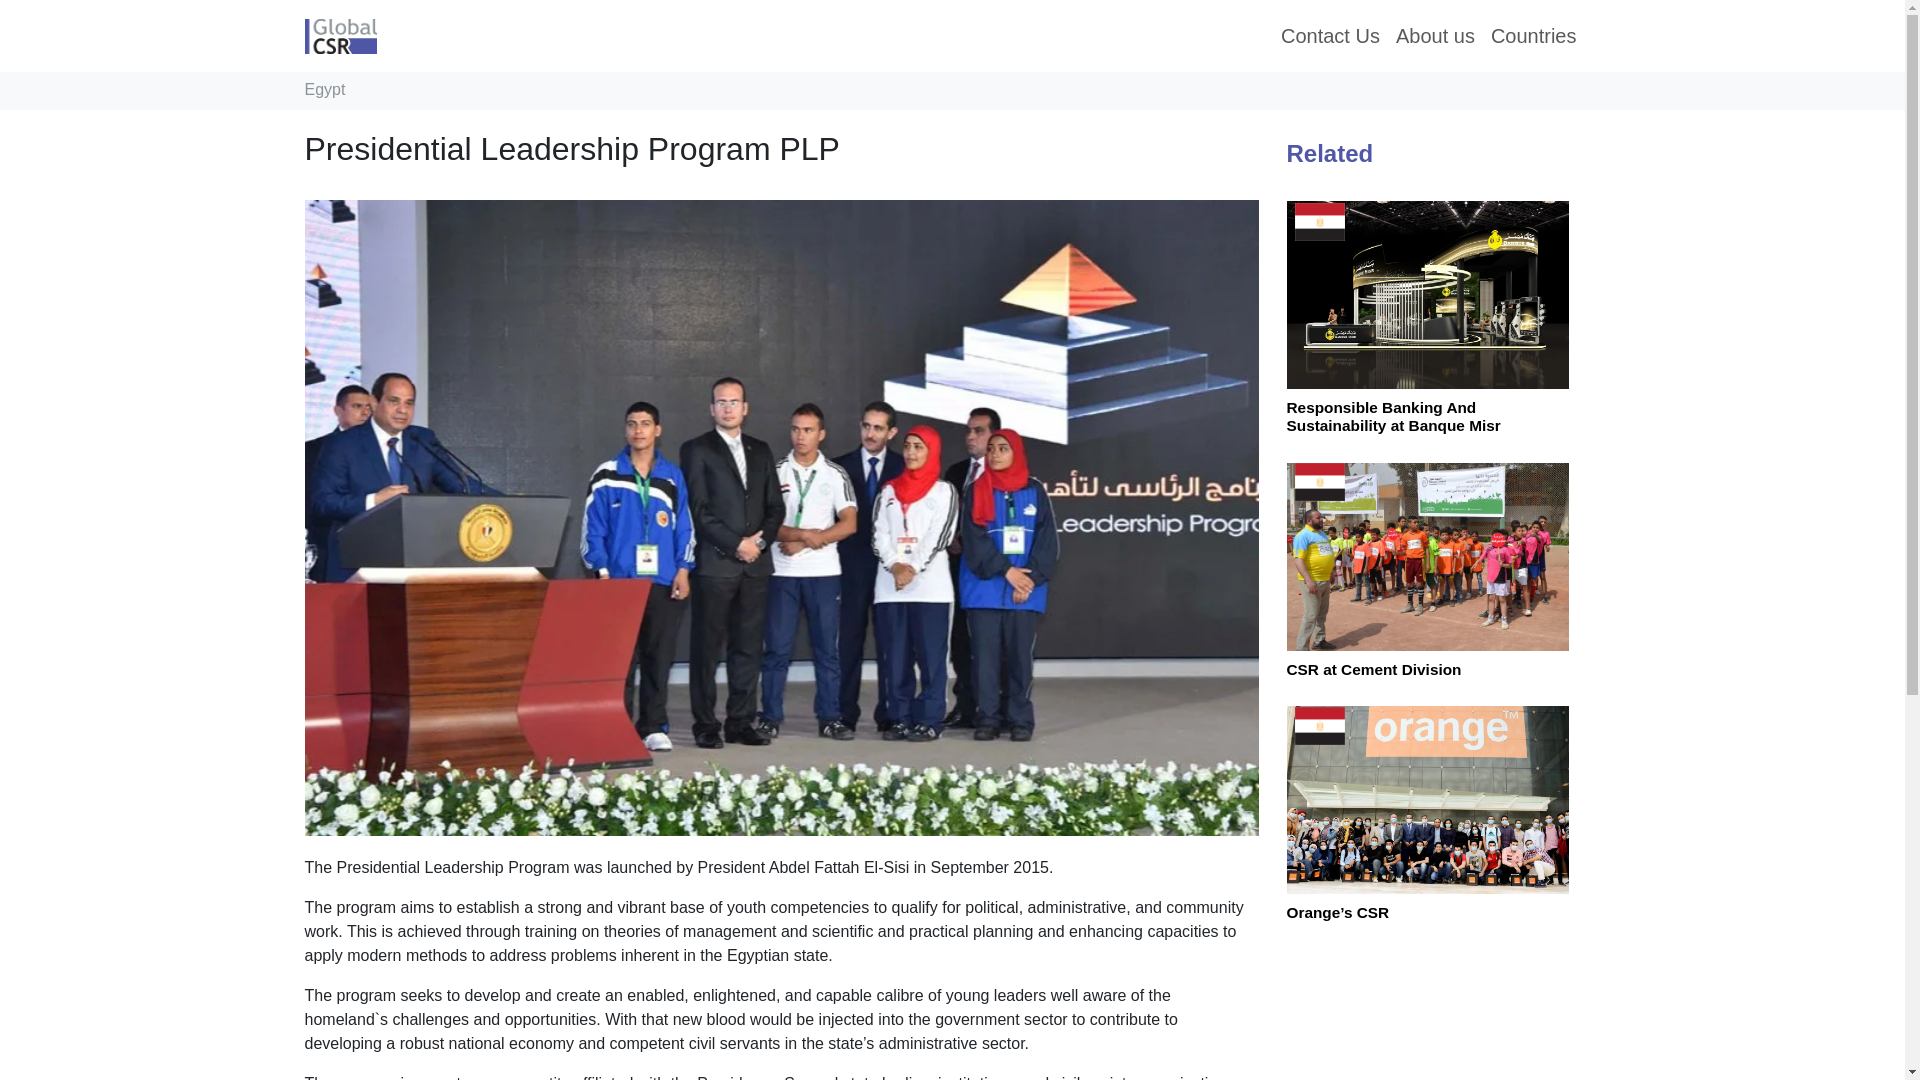 This screenshot has width=1920, height=1080. What do you see at coordinates (324, 90) in the screenshot?
I see `Egypt` at bounding box center [324, 90].